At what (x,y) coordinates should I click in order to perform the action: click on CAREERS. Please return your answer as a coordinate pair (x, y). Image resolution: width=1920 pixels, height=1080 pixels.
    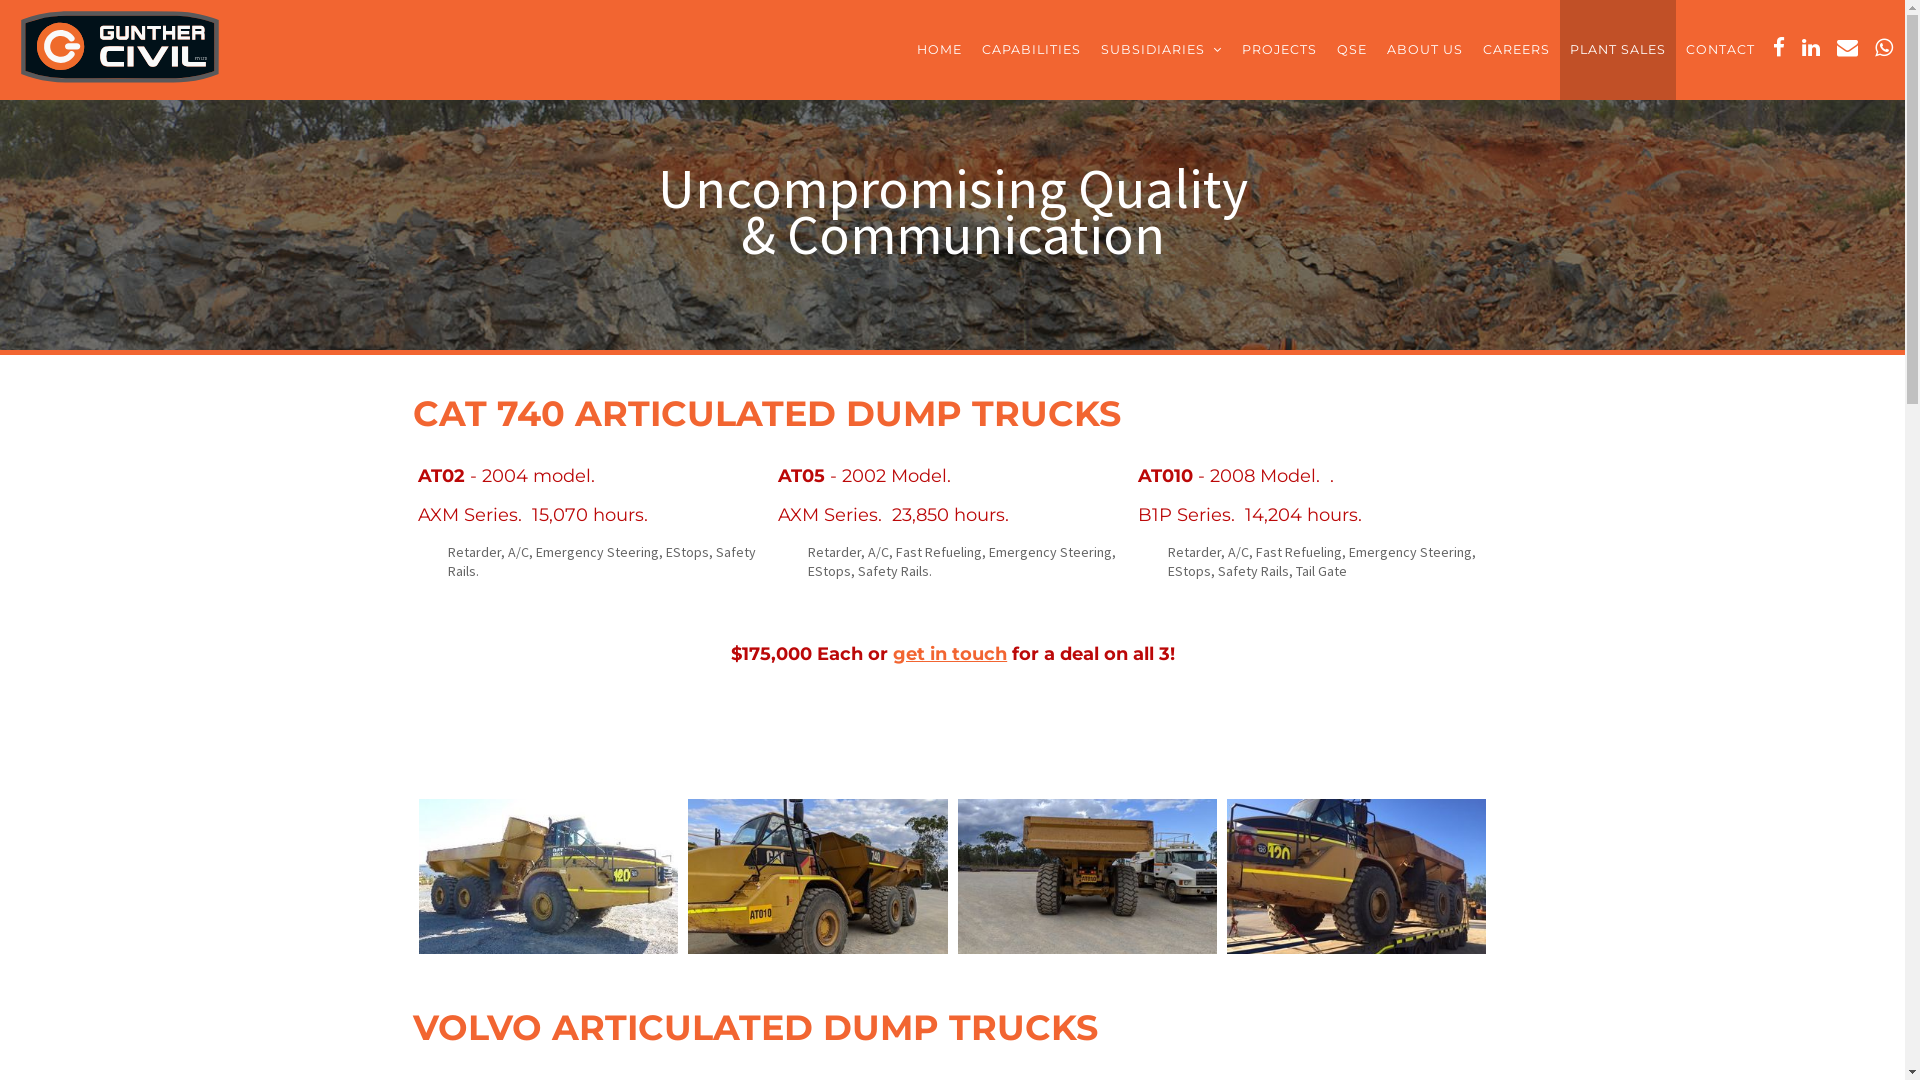
    Looking at the image, I should click on (1516, 50).